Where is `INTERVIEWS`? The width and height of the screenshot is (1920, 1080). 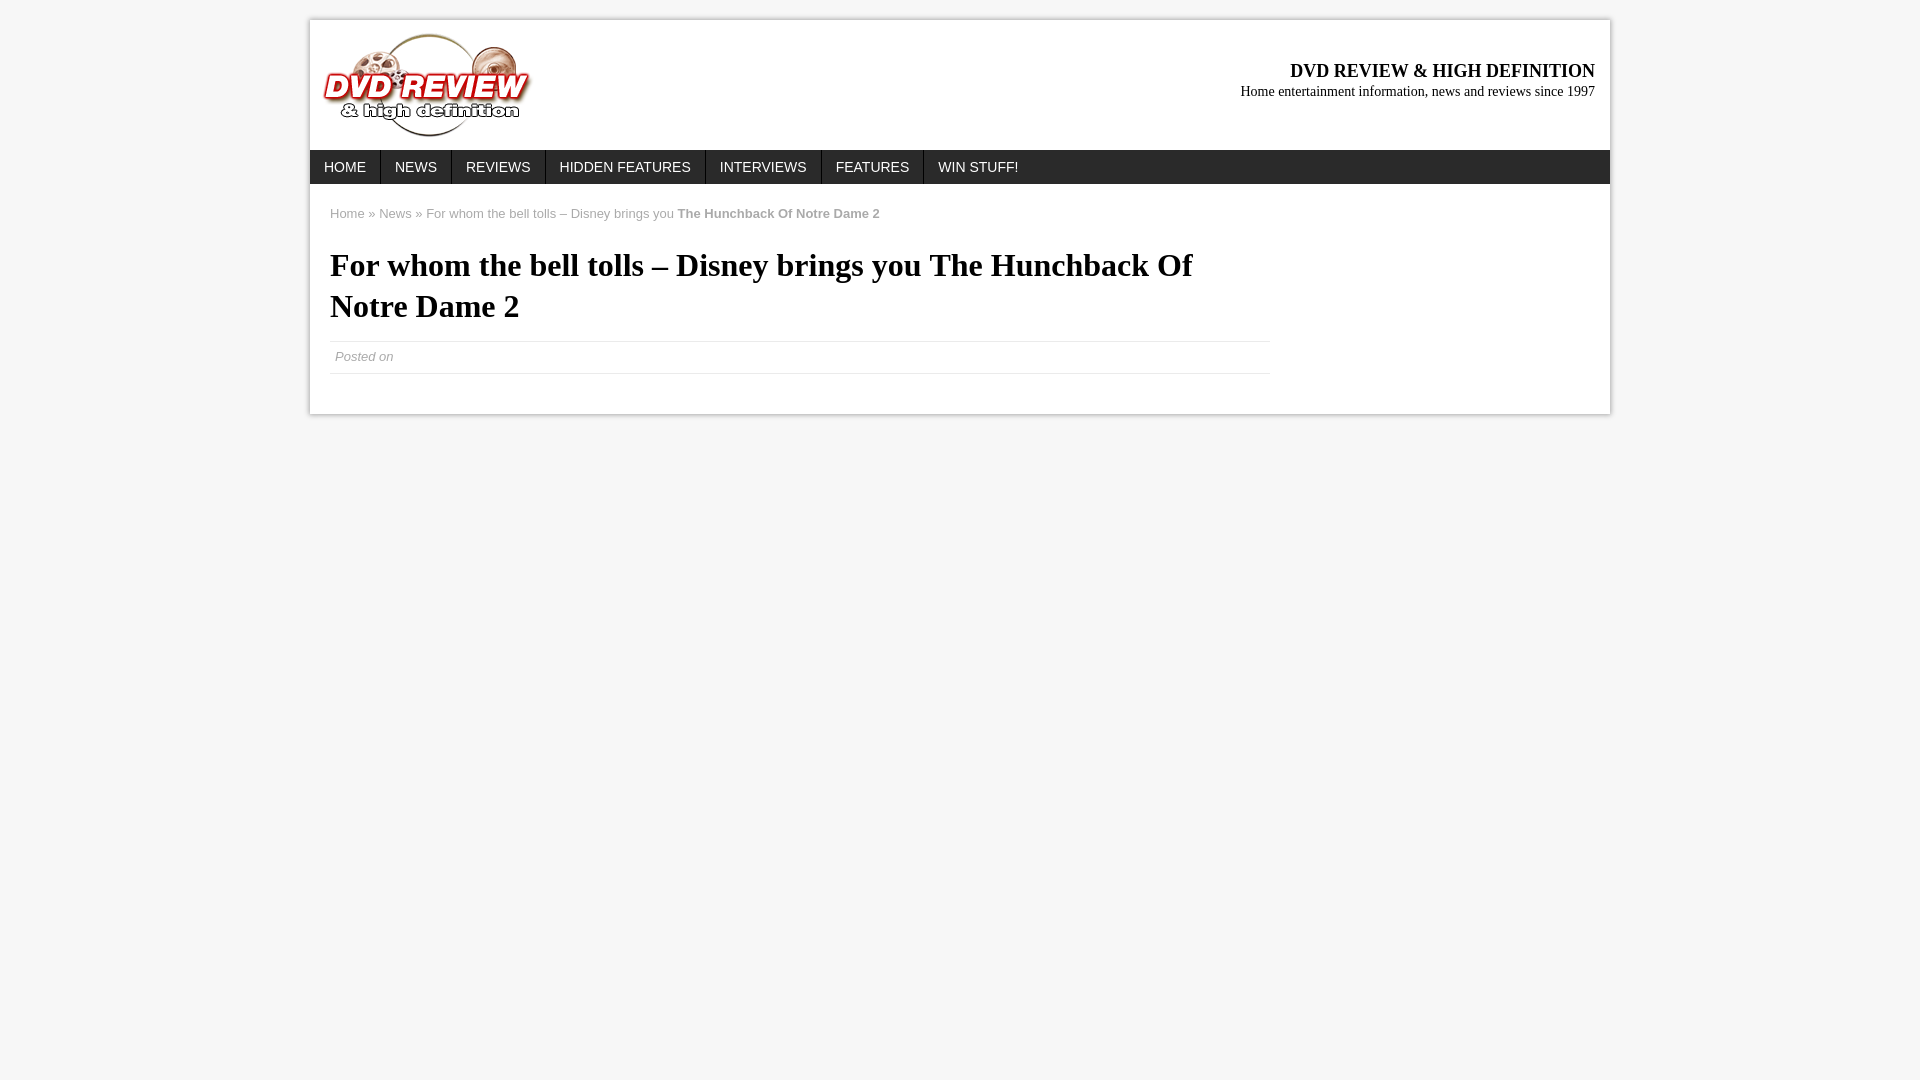 INTERVIEWS is located at coordinates (764, 166).